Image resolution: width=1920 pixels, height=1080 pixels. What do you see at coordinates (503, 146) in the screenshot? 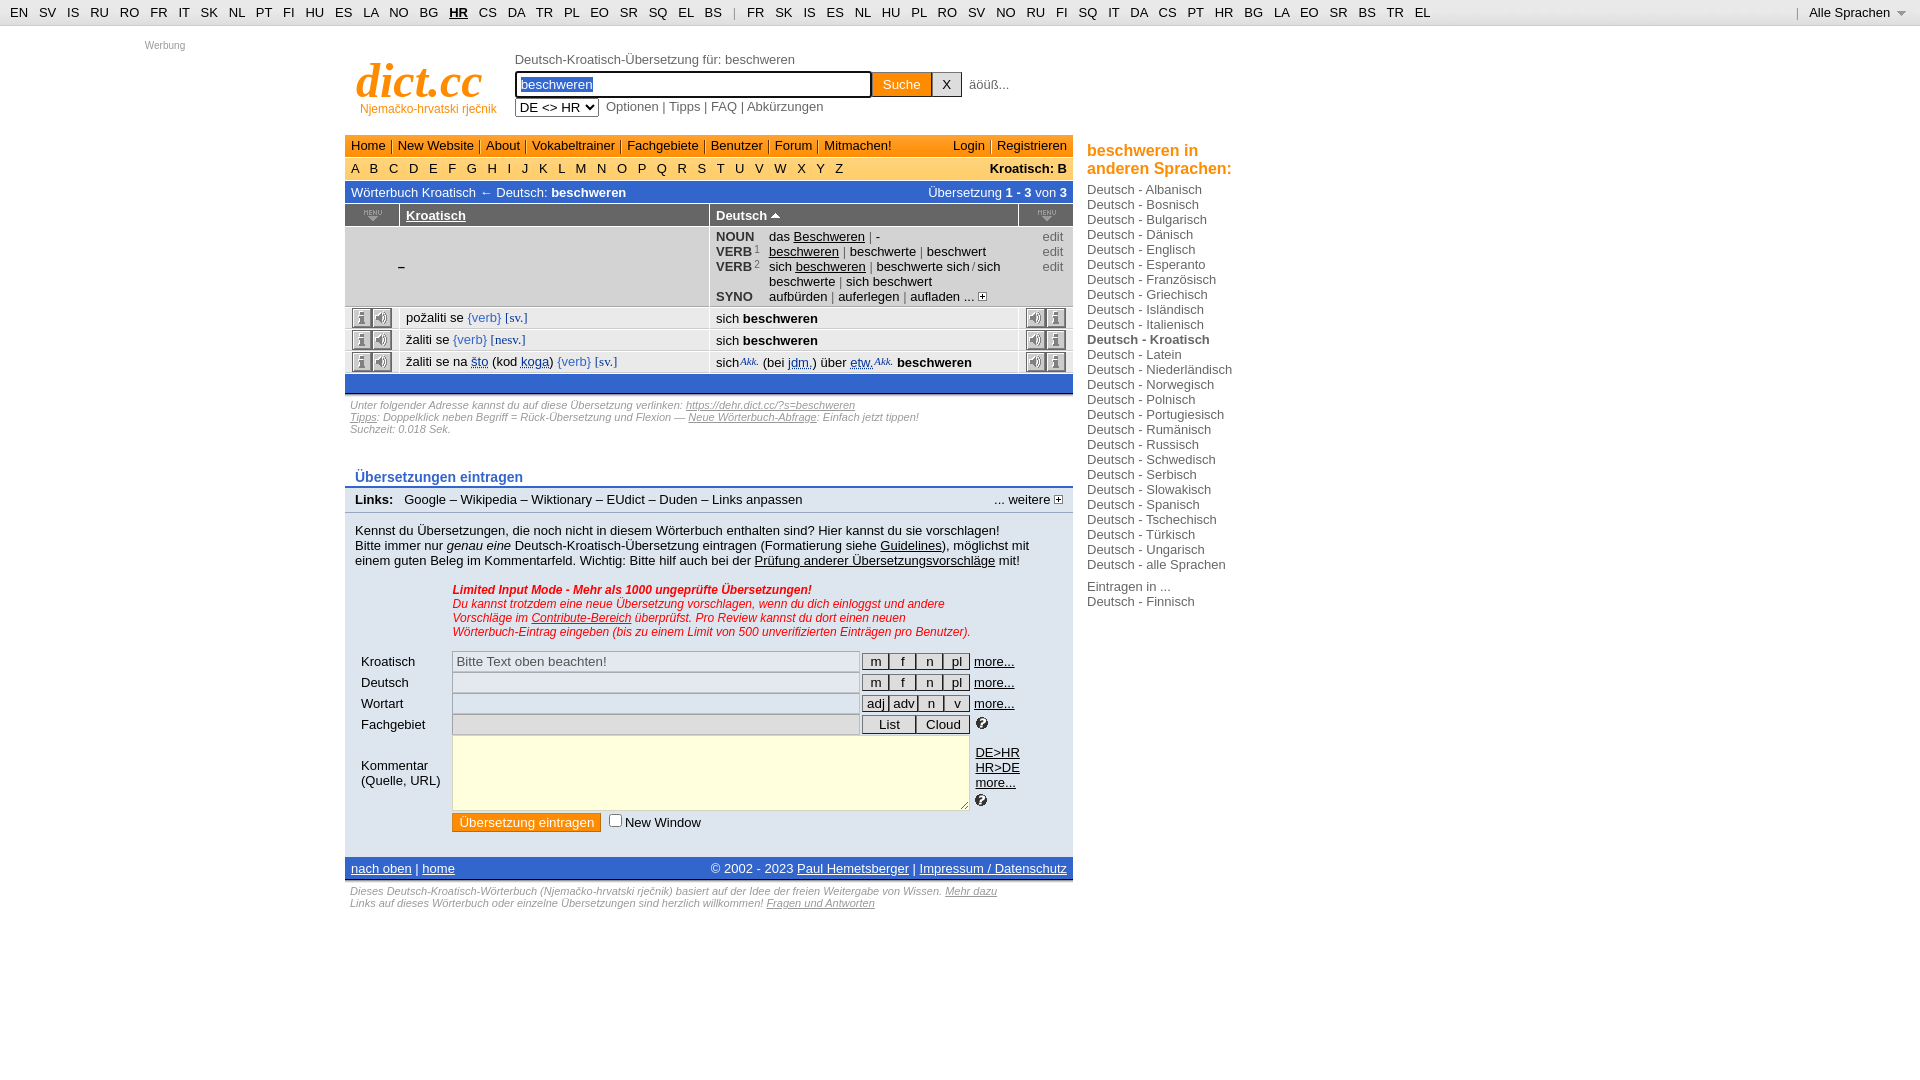
I see `About` at bounding box center [503, 146].